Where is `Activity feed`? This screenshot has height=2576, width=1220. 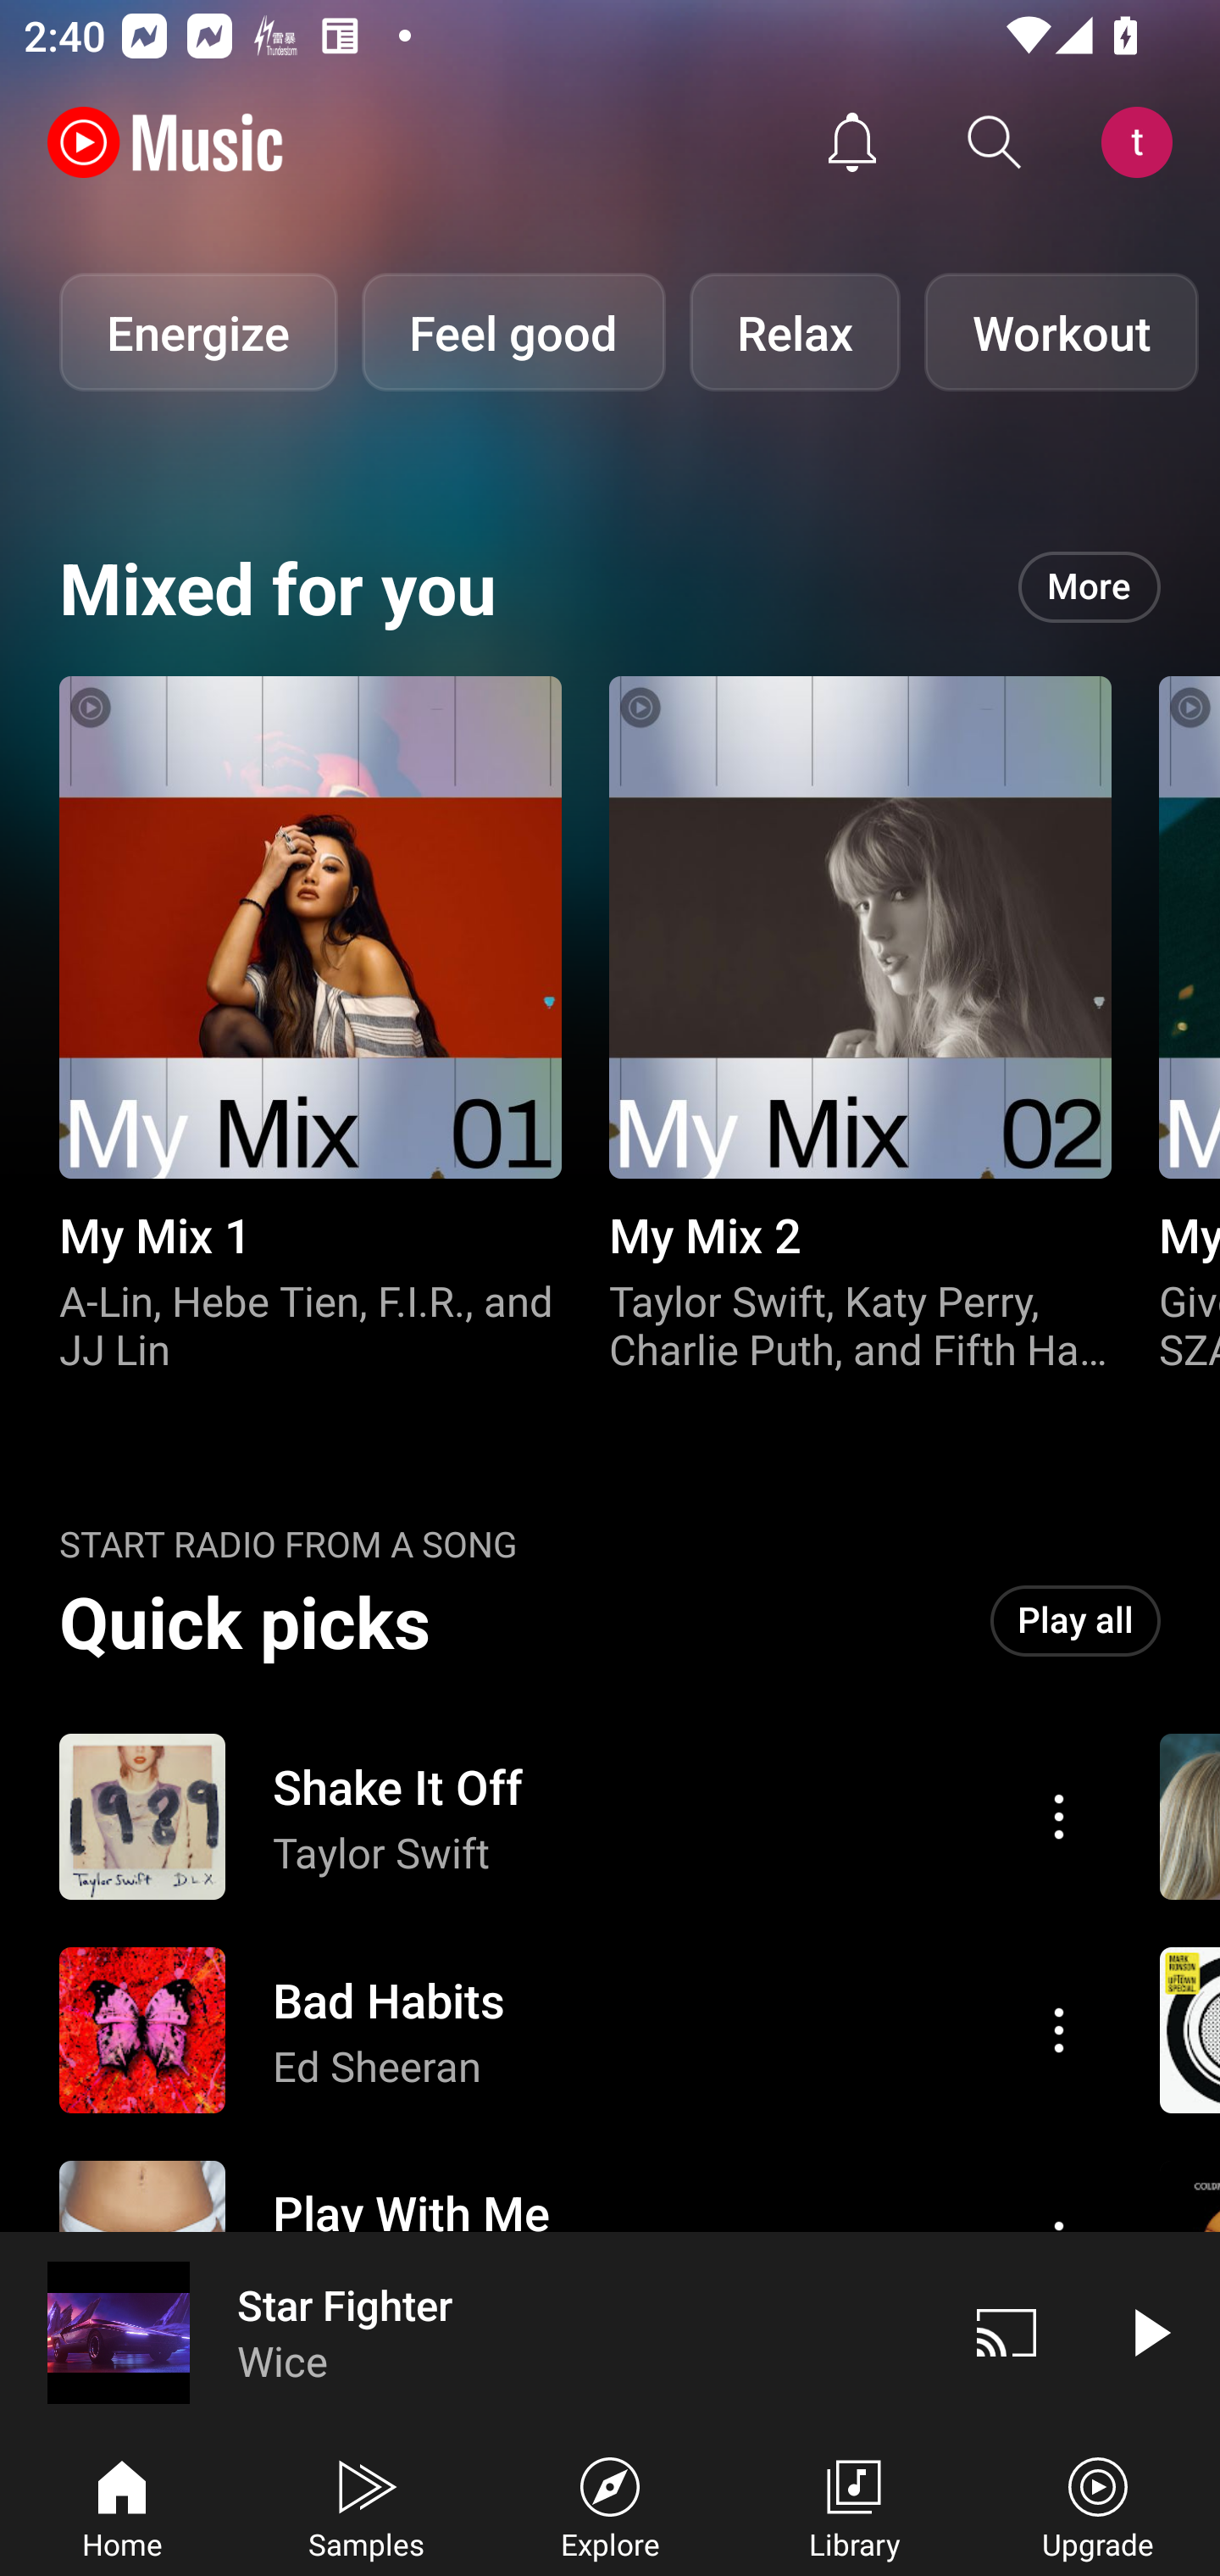 Activity feed is located at coordinates (852, 142).